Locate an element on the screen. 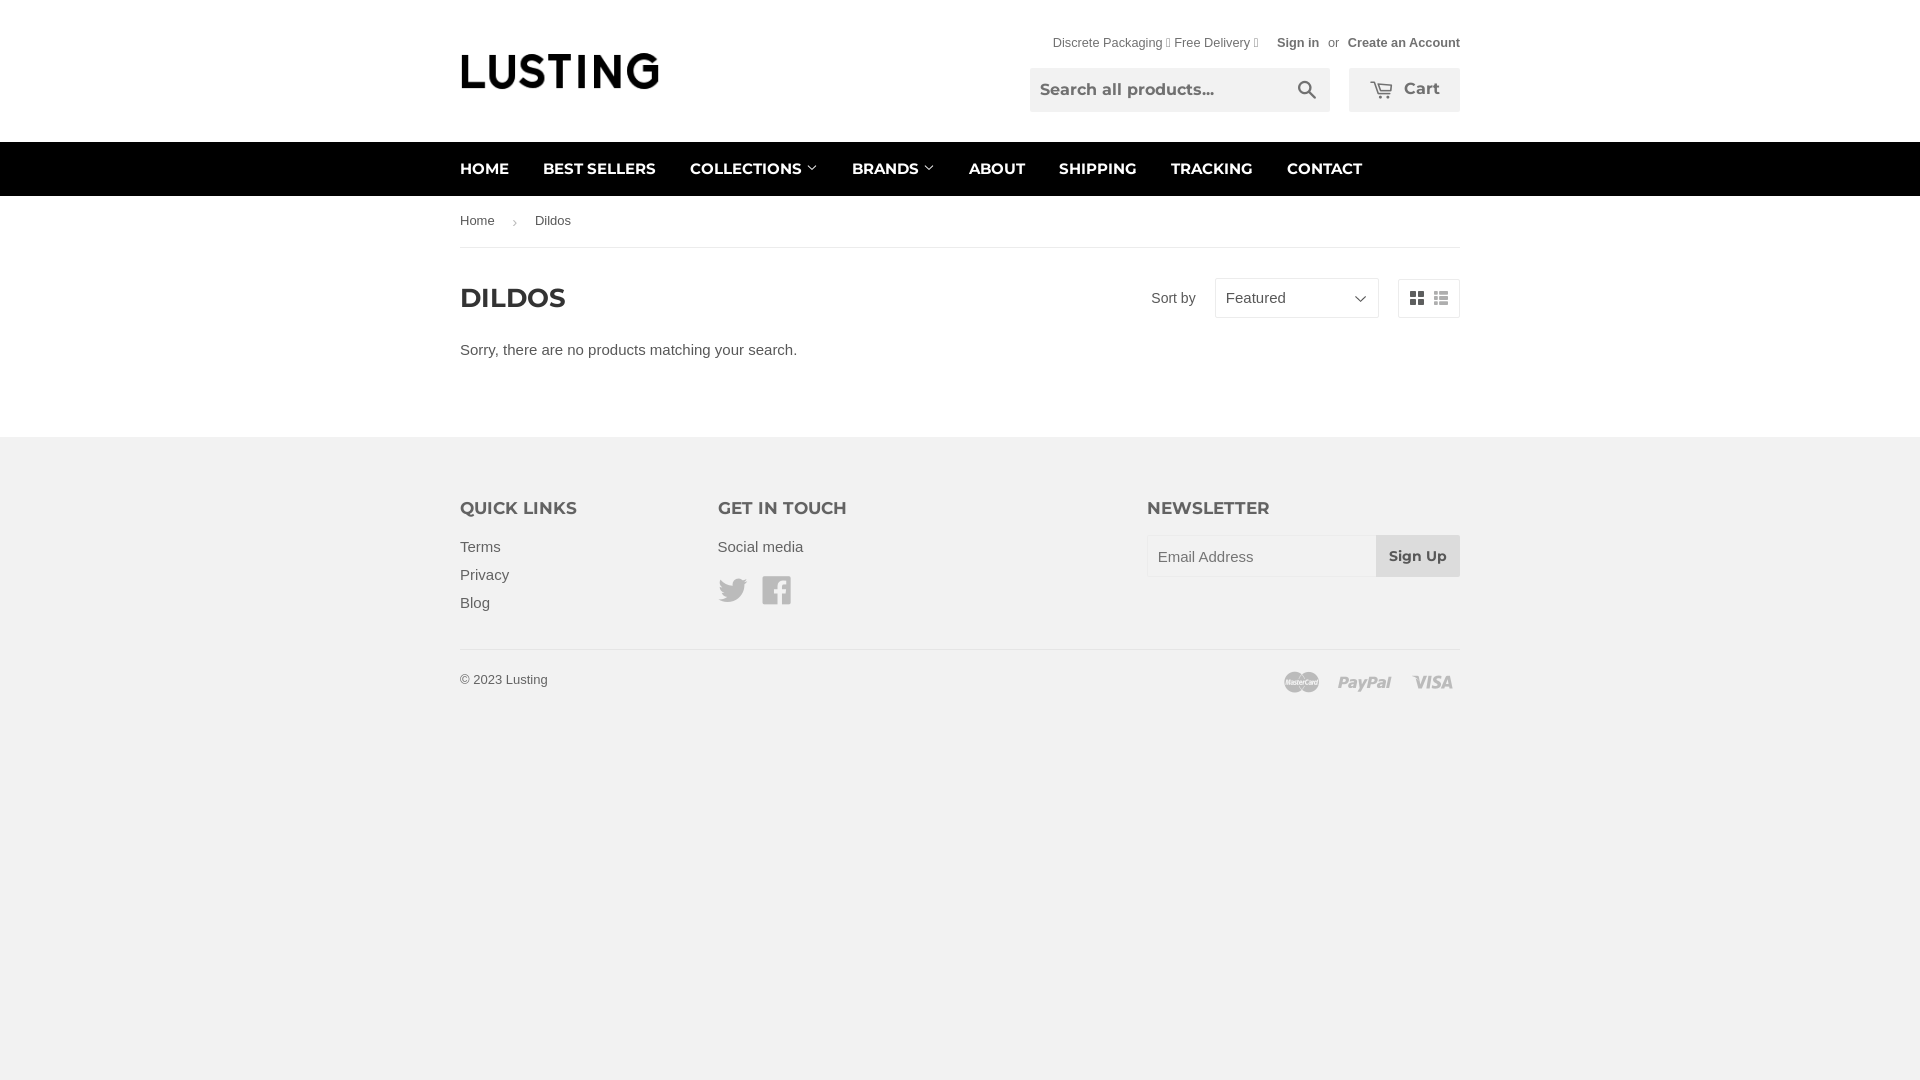  Cart is located at coordinates (1404, 90).